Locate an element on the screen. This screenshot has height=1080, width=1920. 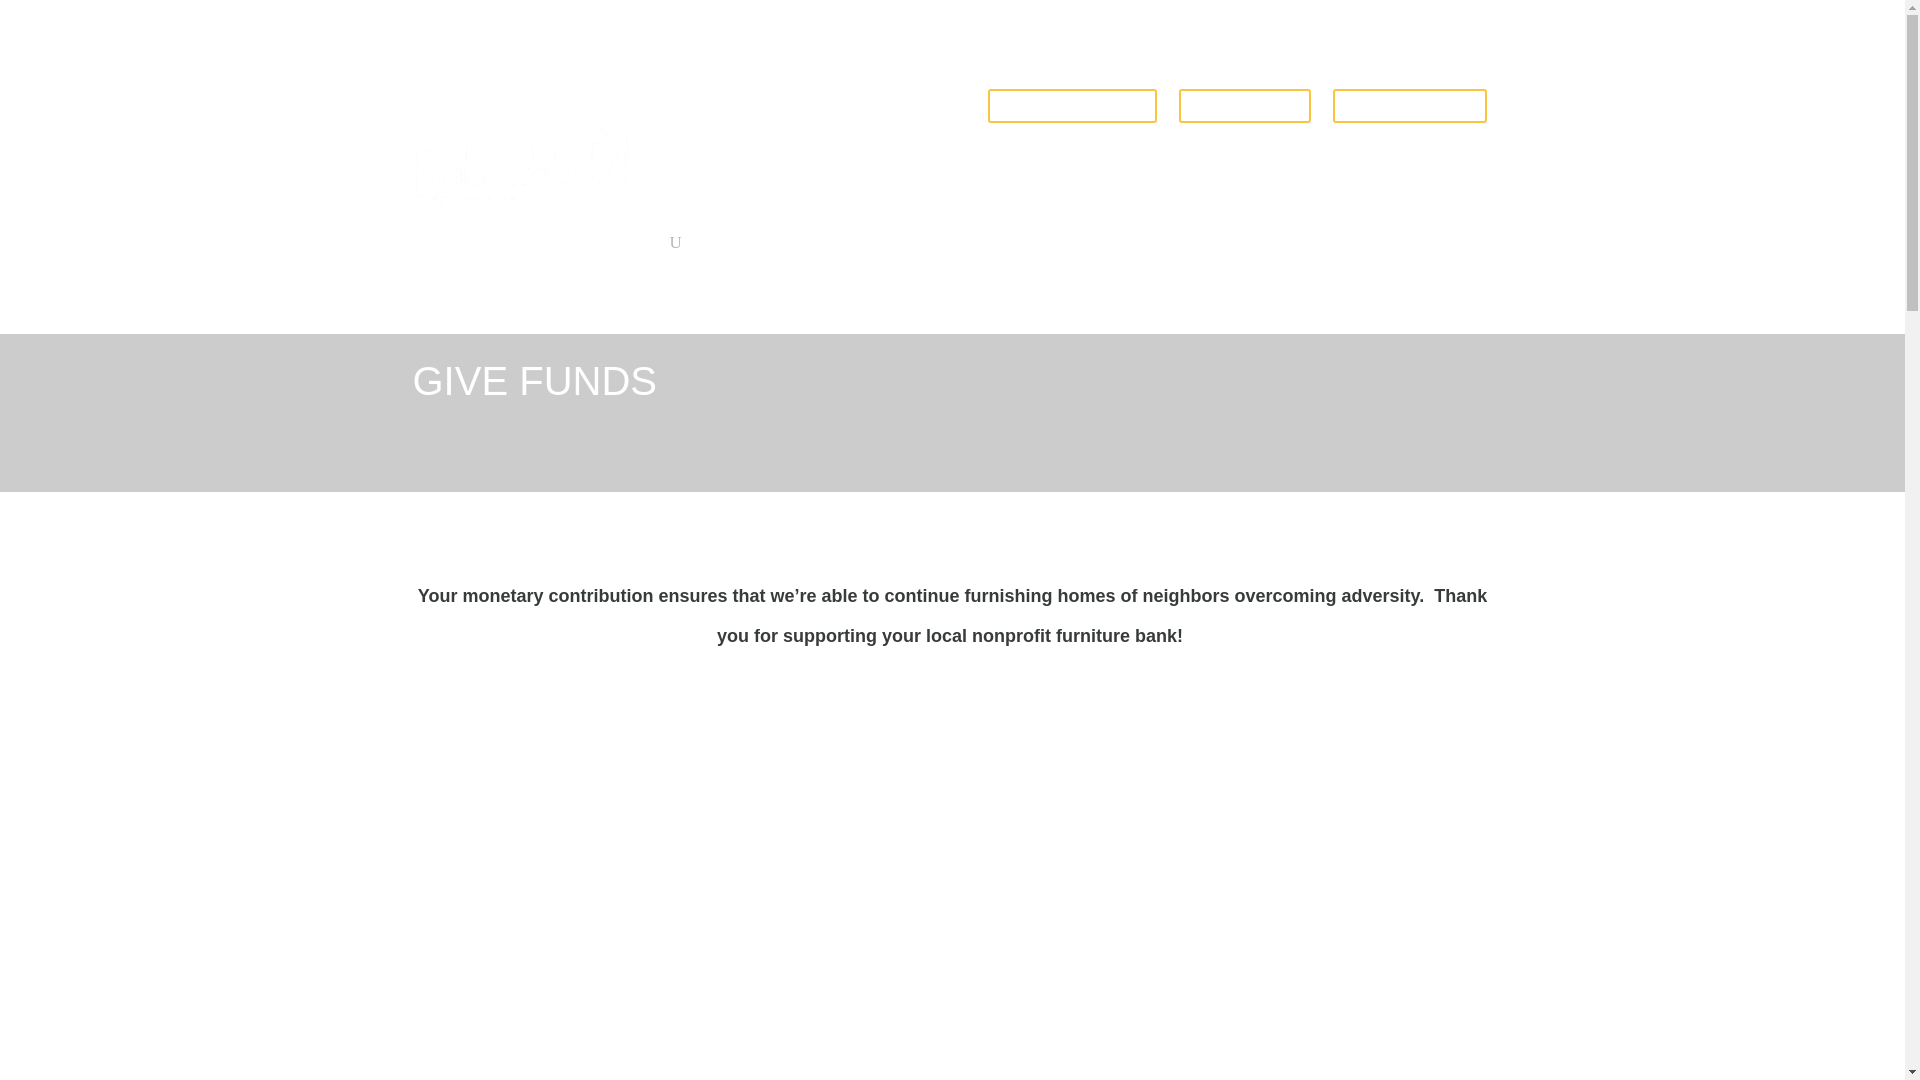
GIVE FUNDS is located at coordinates (1244, 106).